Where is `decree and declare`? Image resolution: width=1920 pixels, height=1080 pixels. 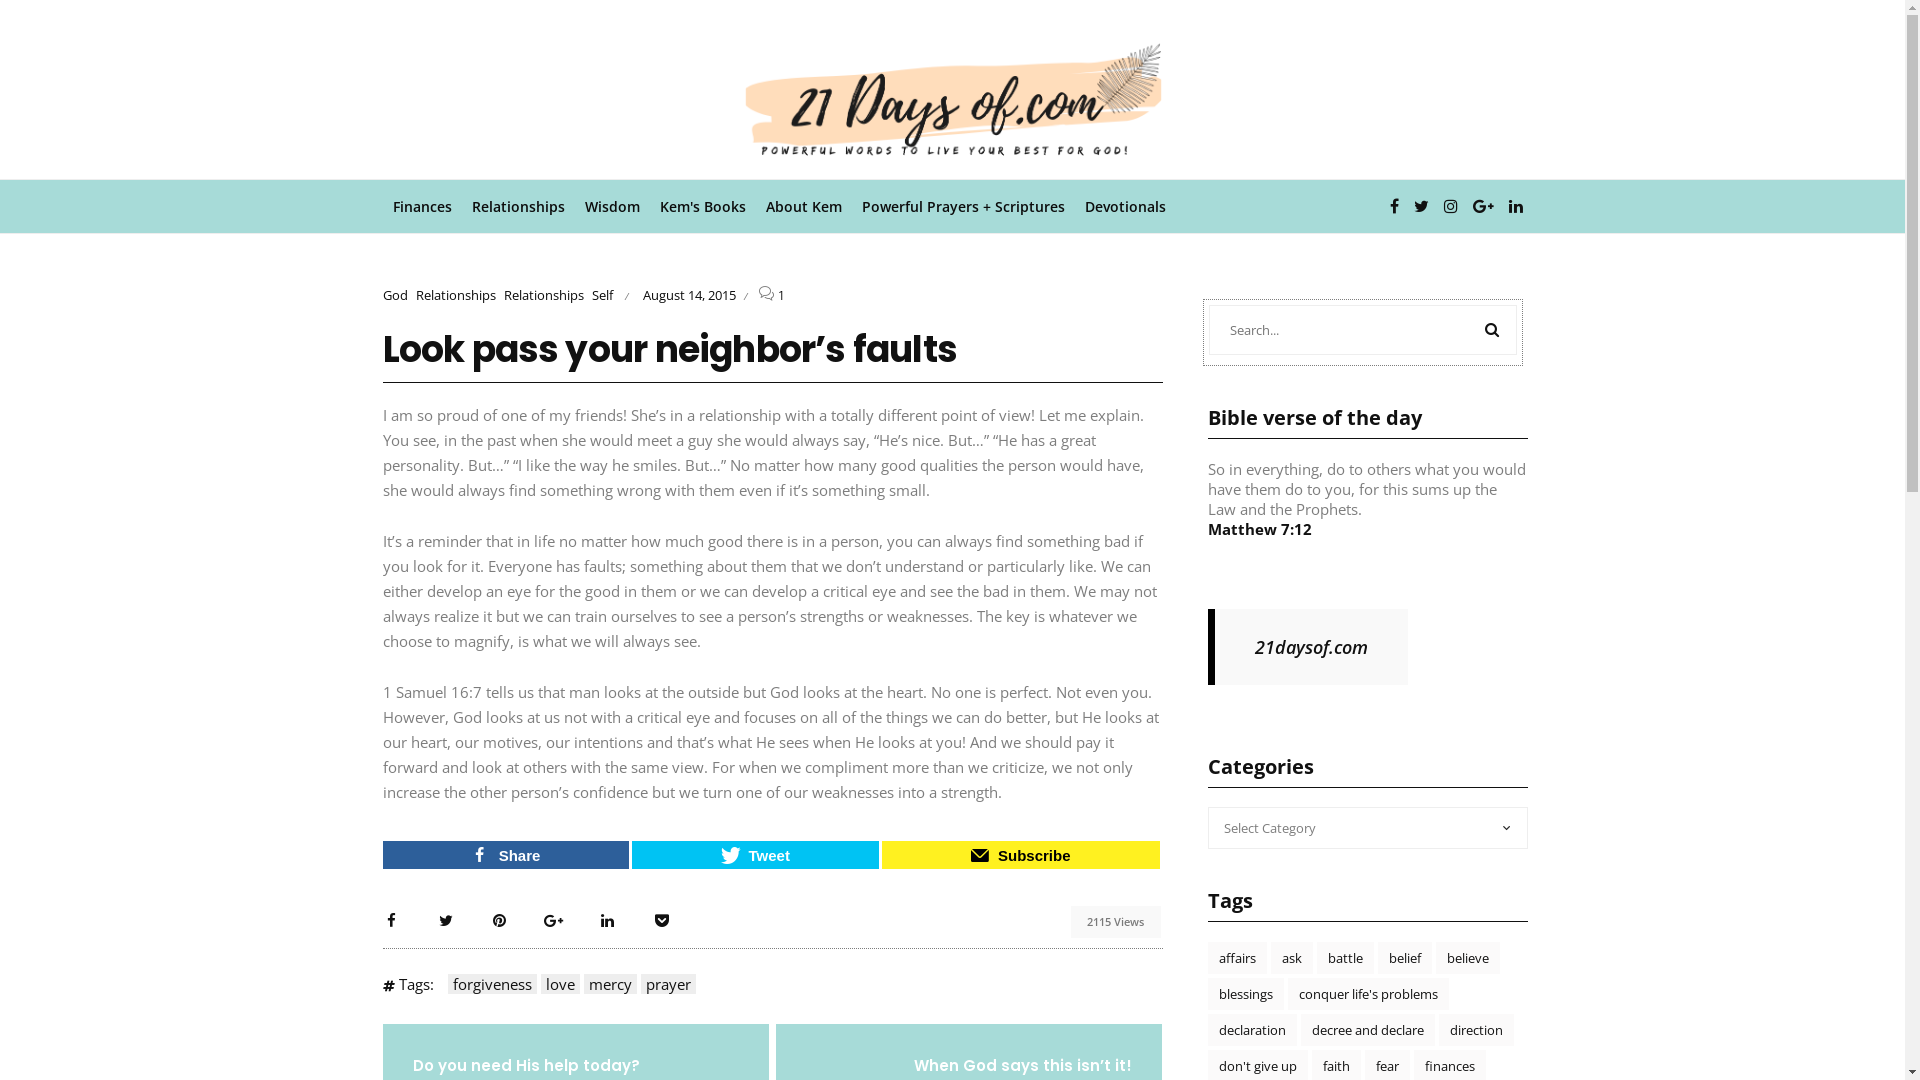
decree and declare is located at coordinates (1367, 1030).